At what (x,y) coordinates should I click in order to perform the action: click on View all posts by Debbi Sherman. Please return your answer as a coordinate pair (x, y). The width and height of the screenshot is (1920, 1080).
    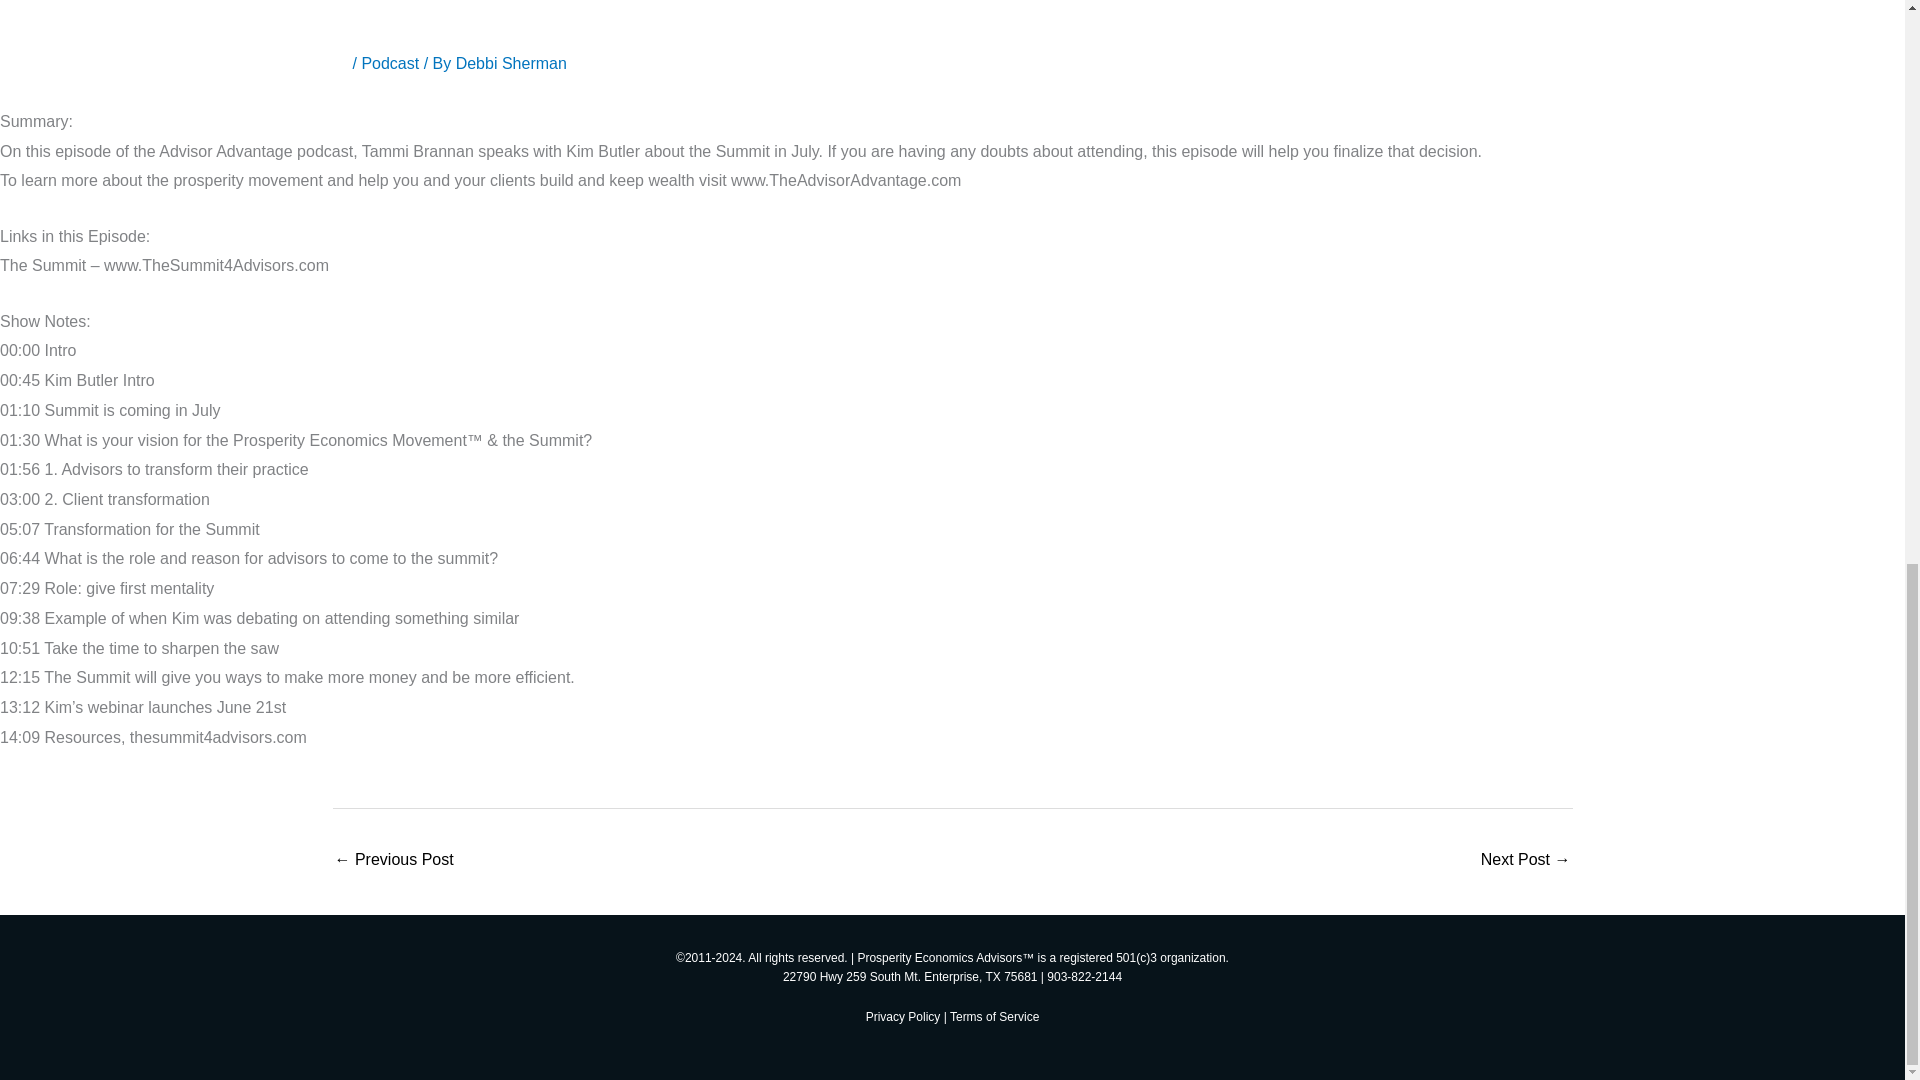
    Looking at the image, I should click on (511, 64).